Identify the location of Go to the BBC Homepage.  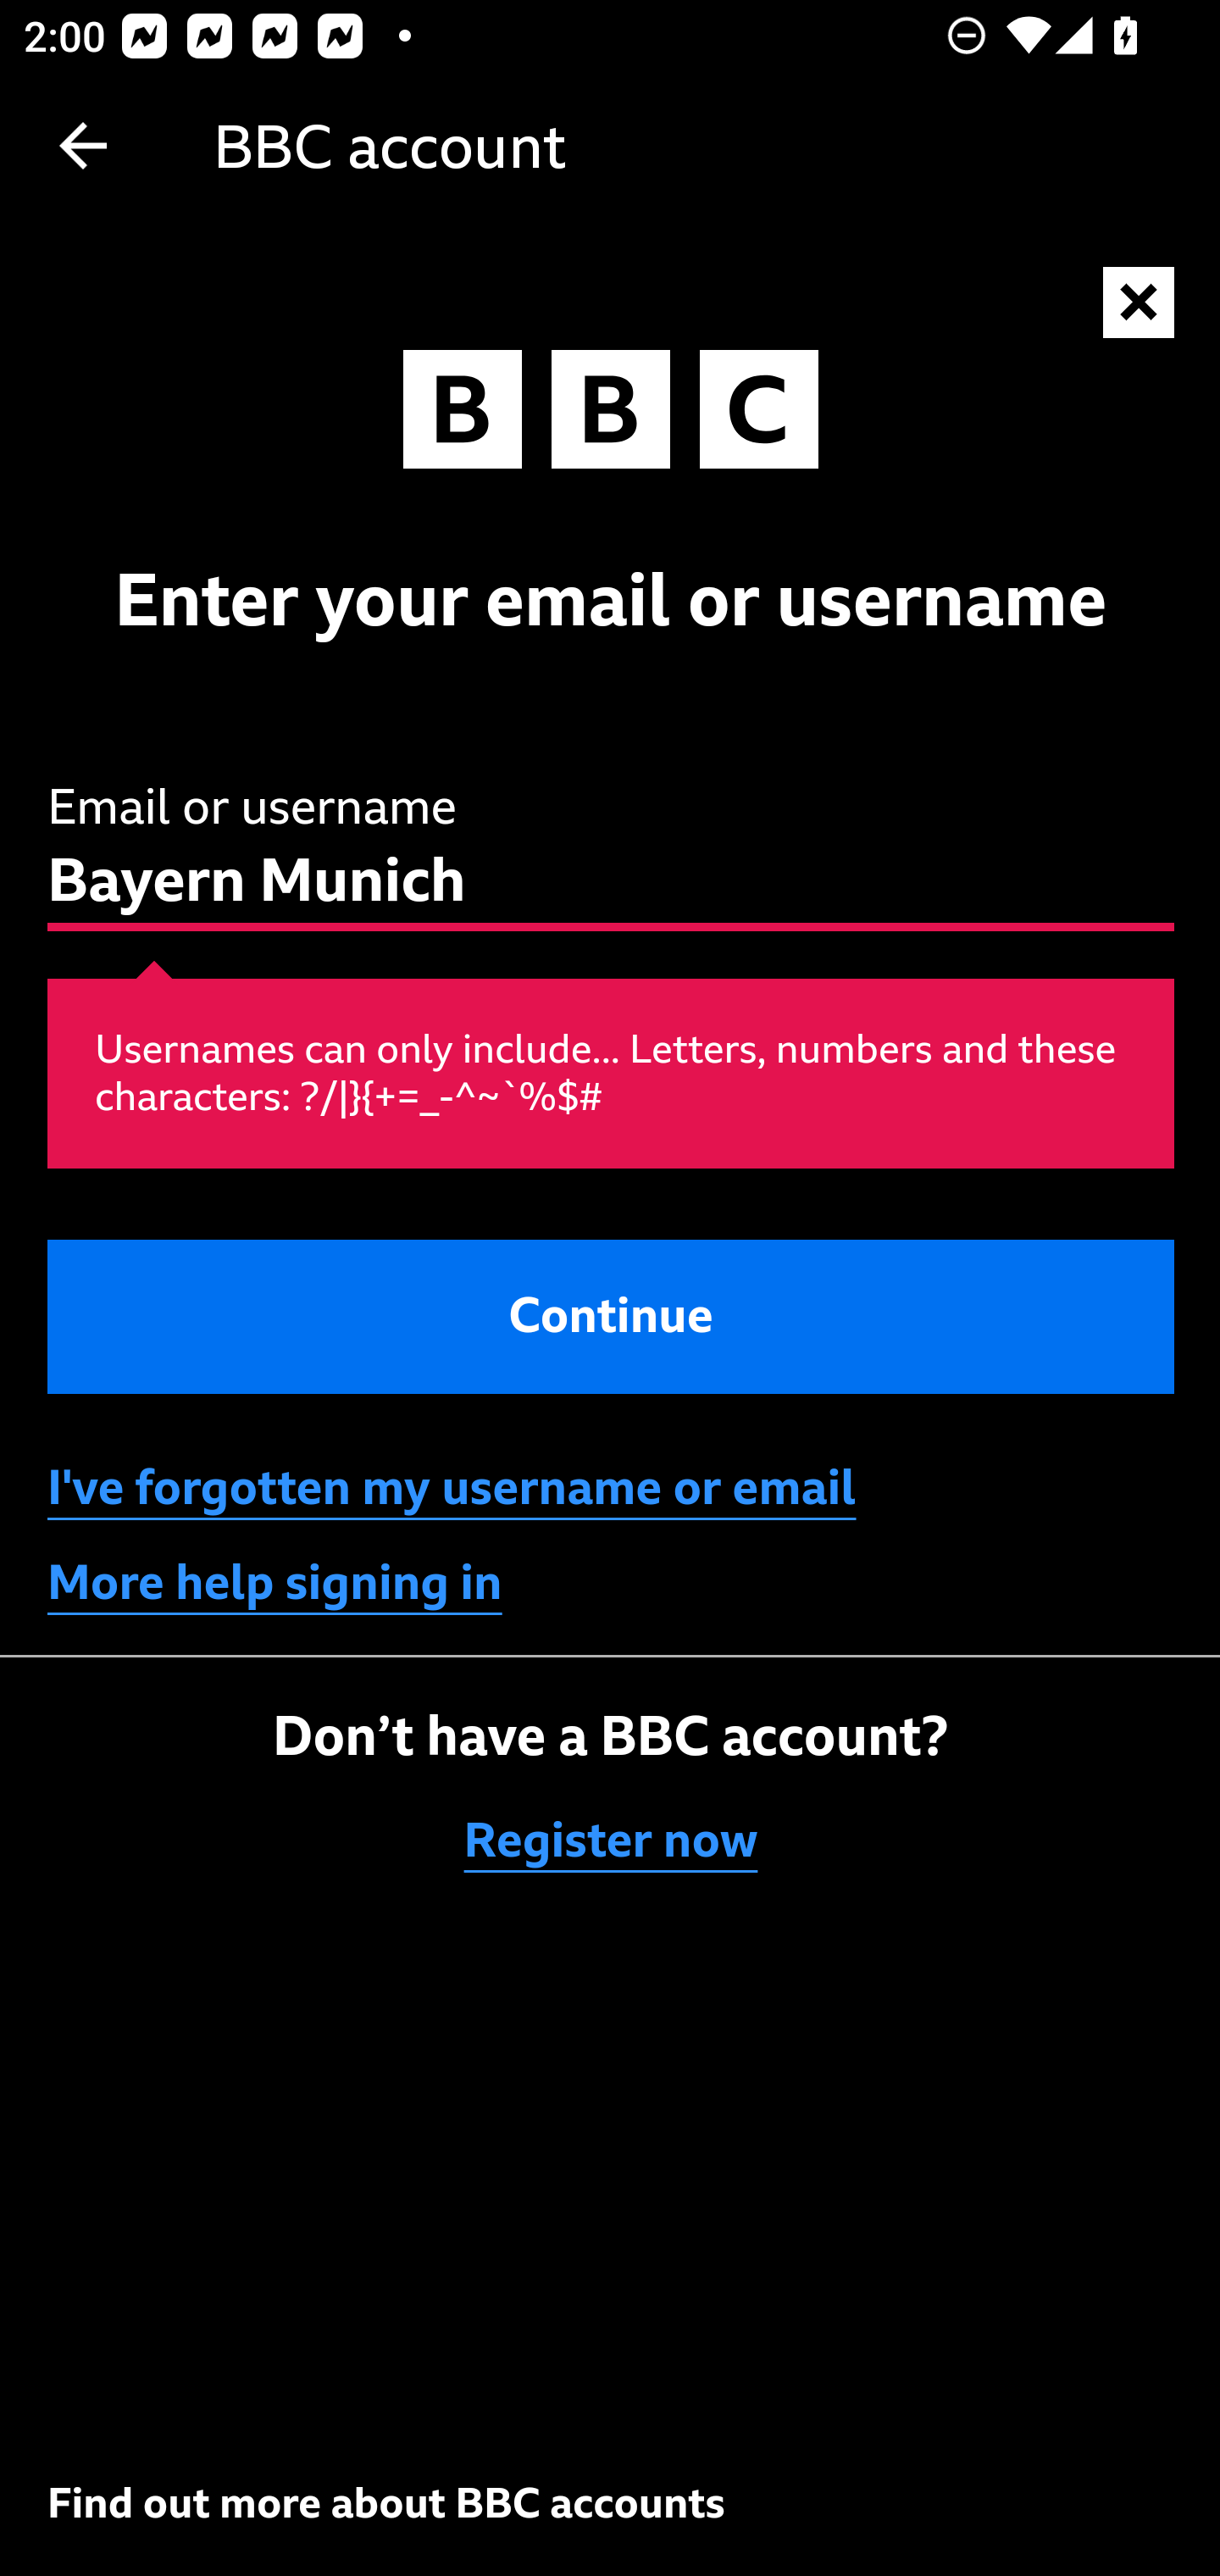
(611, 417).